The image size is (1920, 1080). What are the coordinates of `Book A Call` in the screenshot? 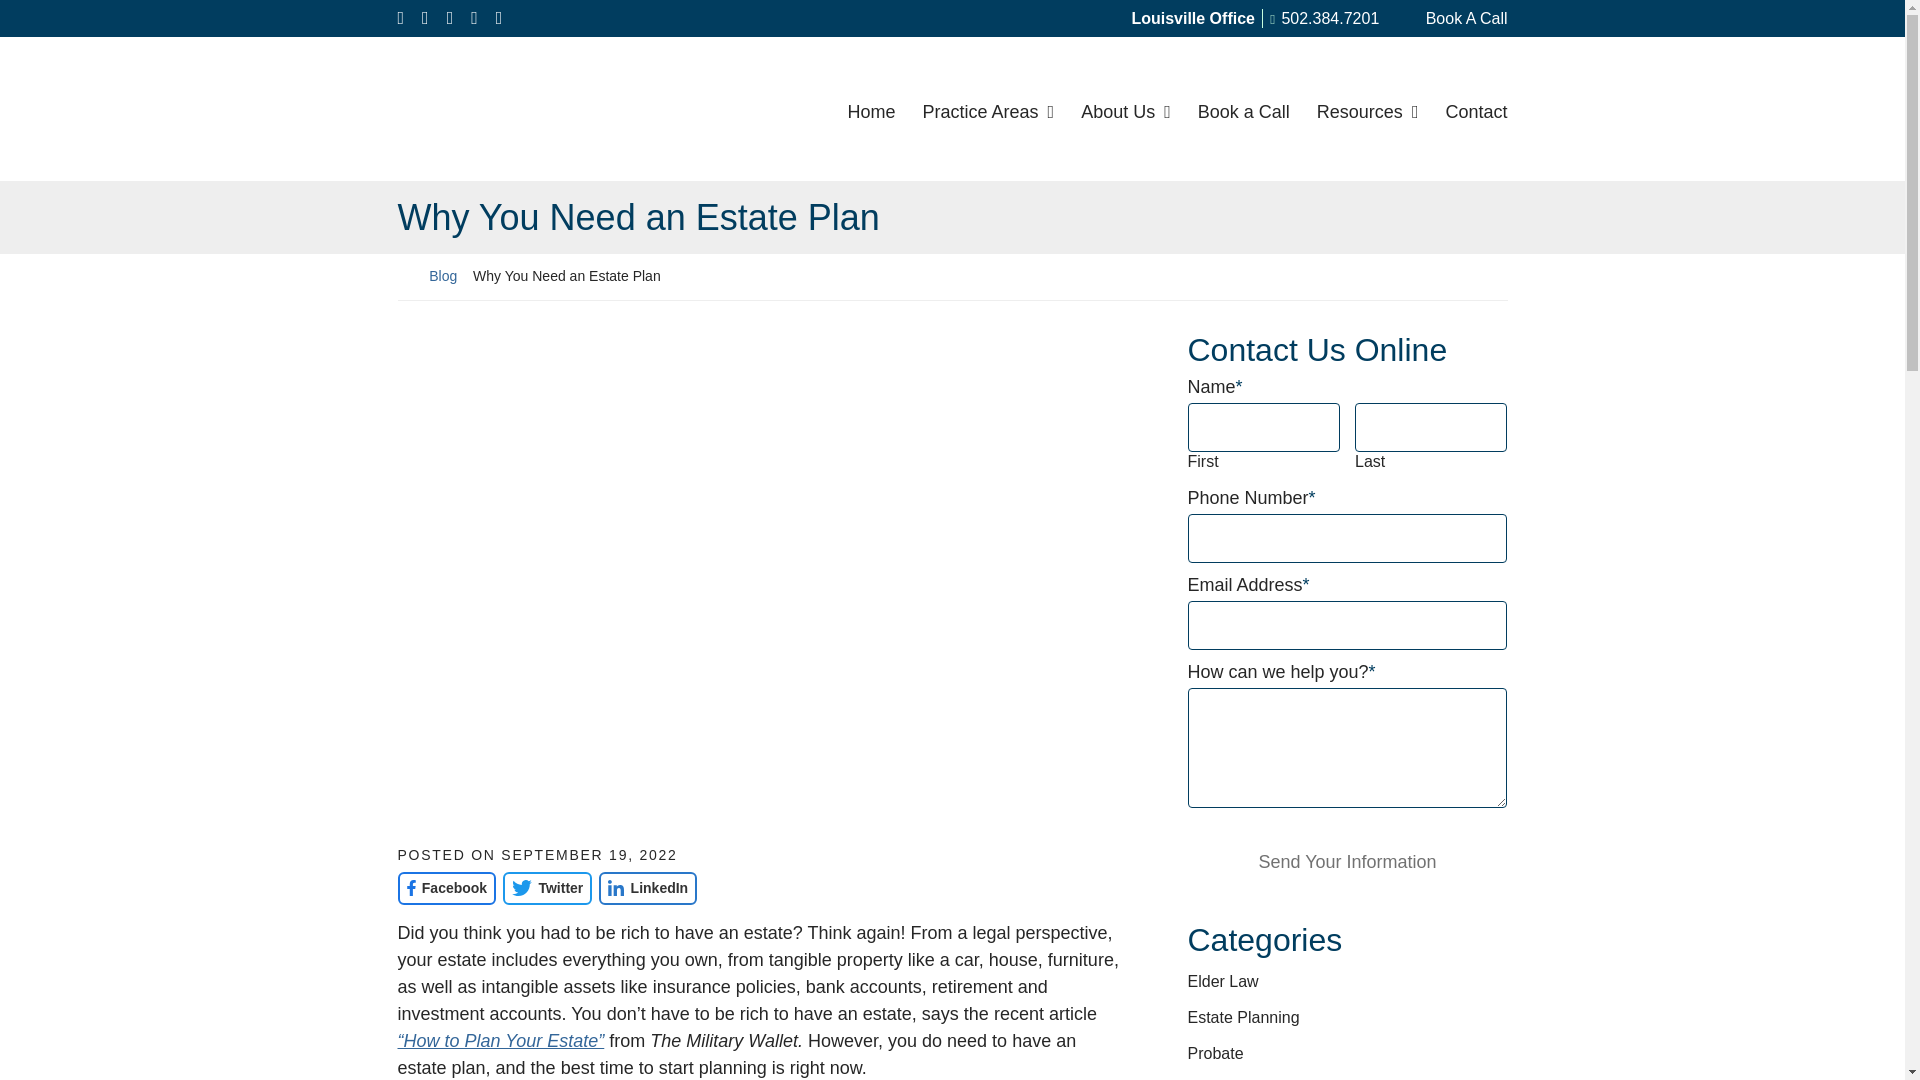 It's located at (1453, 18).